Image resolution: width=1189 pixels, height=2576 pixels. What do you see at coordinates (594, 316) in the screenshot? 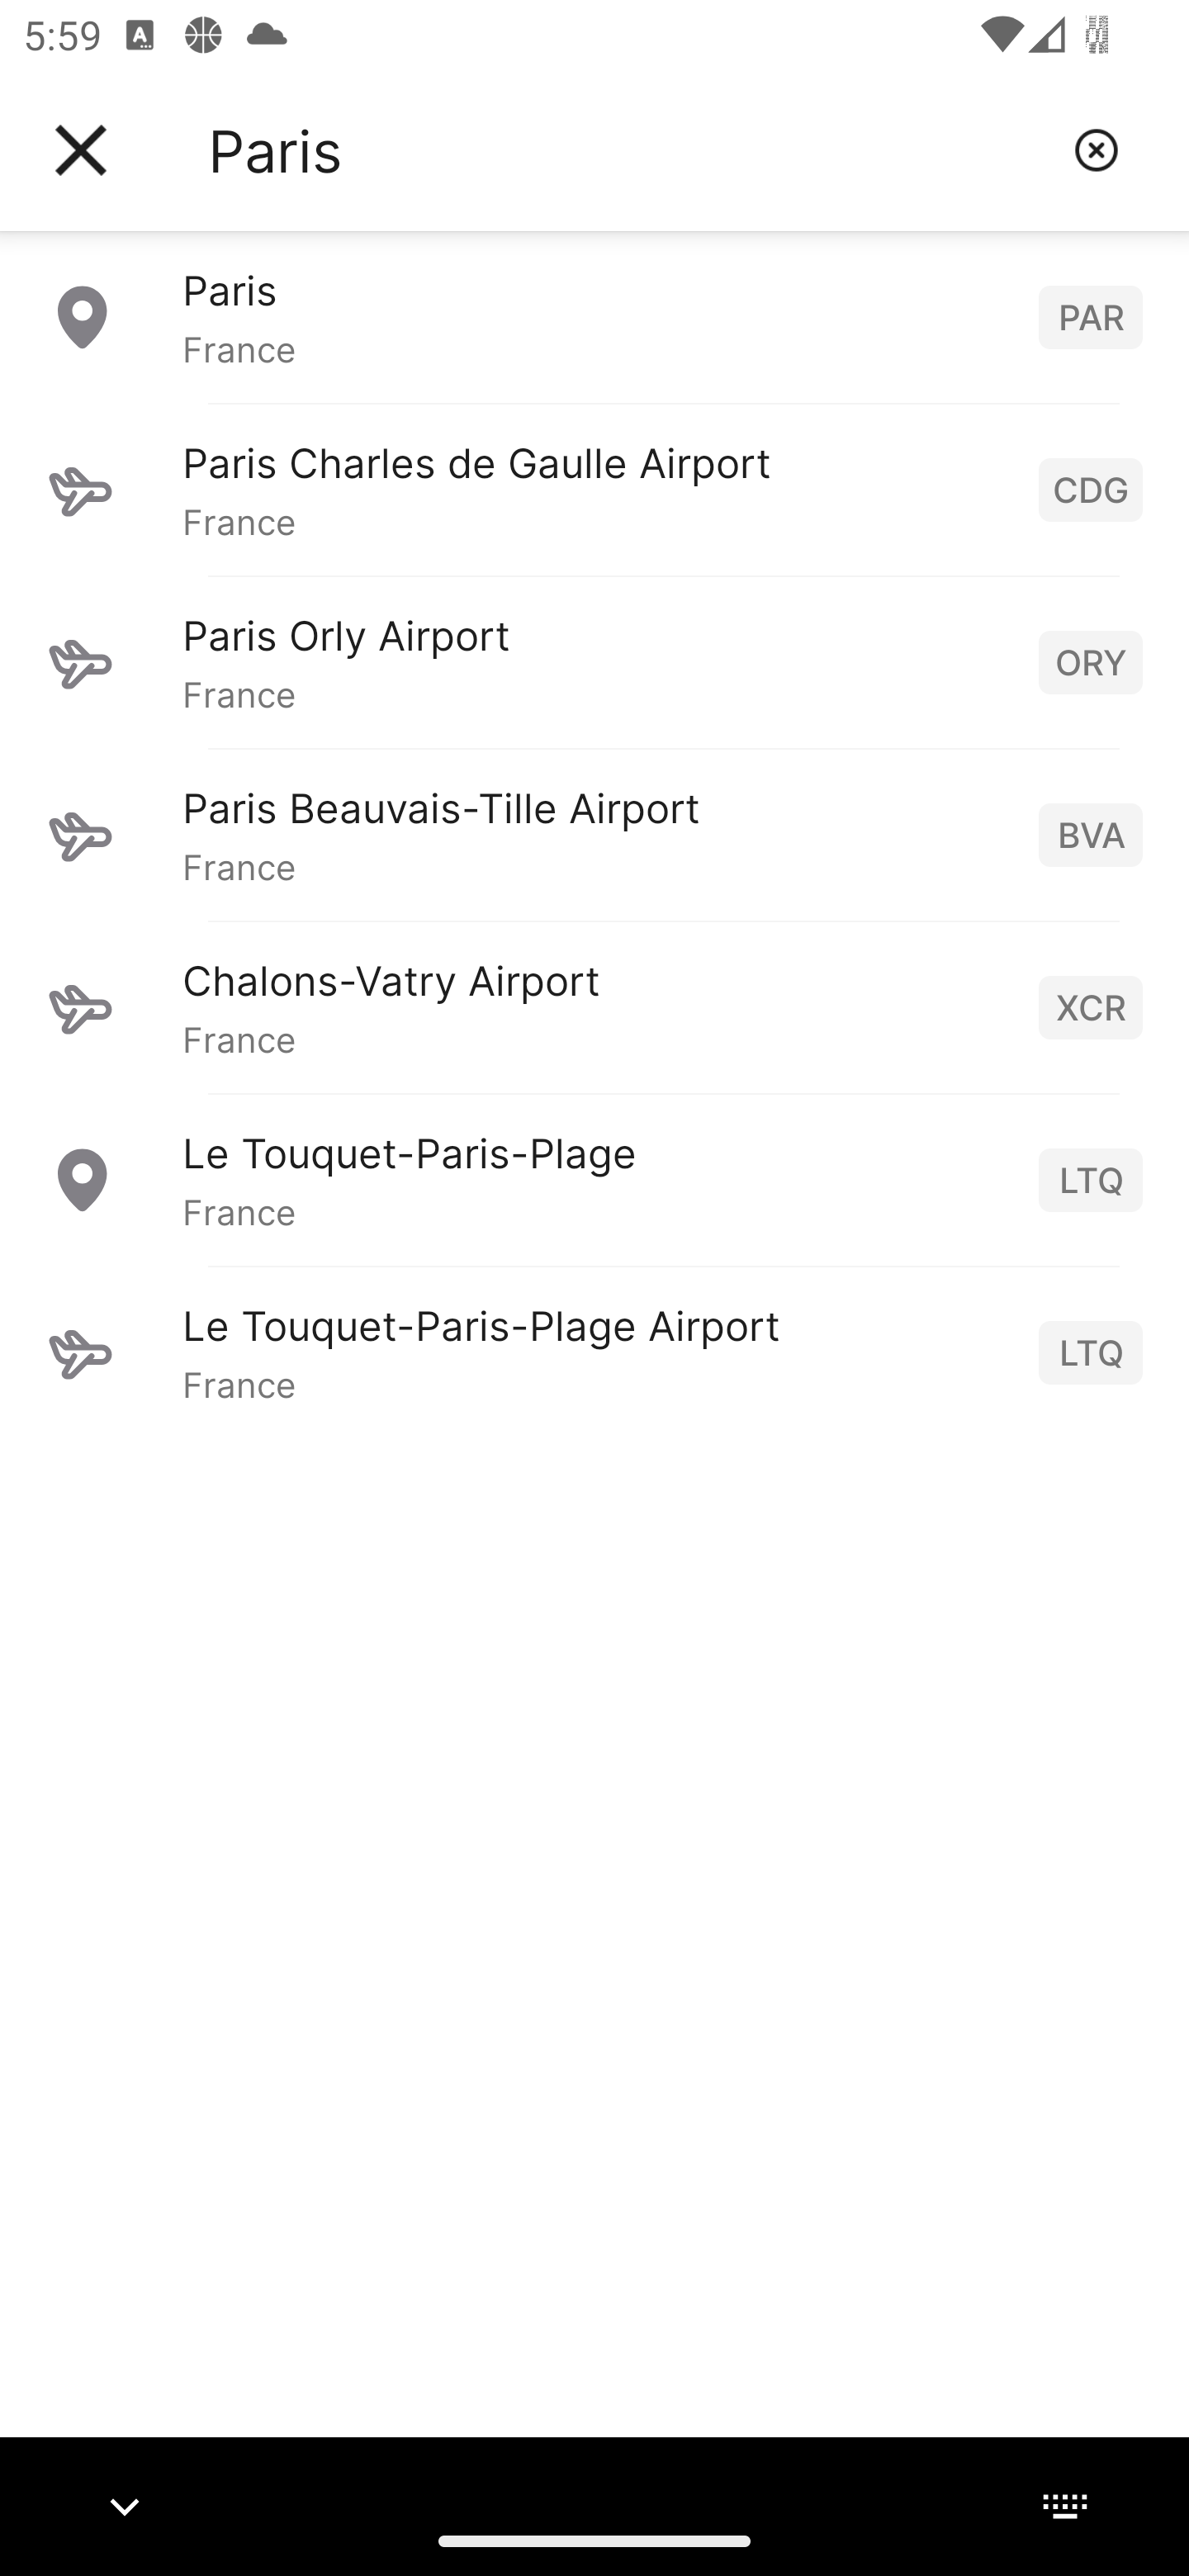
I see `Paris France PAR` at bounding box center [594, 316].